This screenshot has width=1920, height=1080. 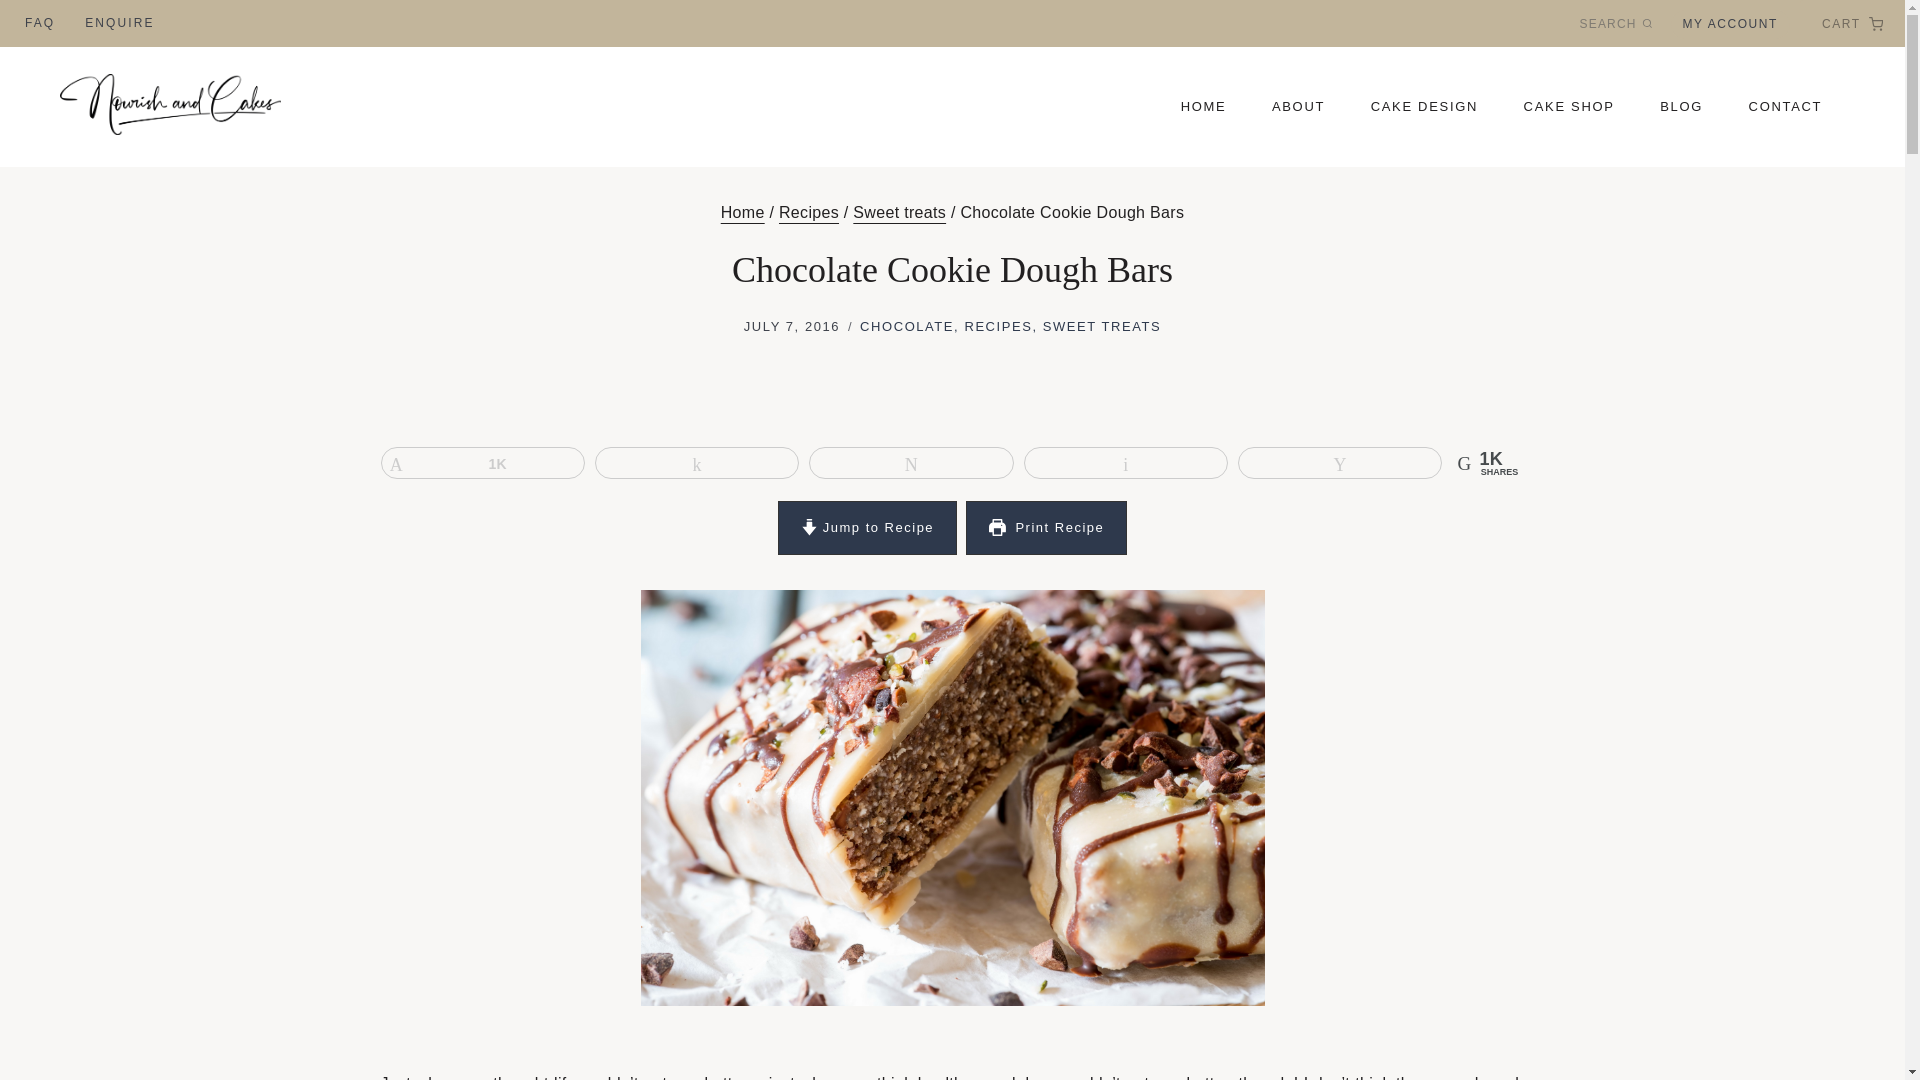 I want to click on HOME, so click(x=1203, y=107).